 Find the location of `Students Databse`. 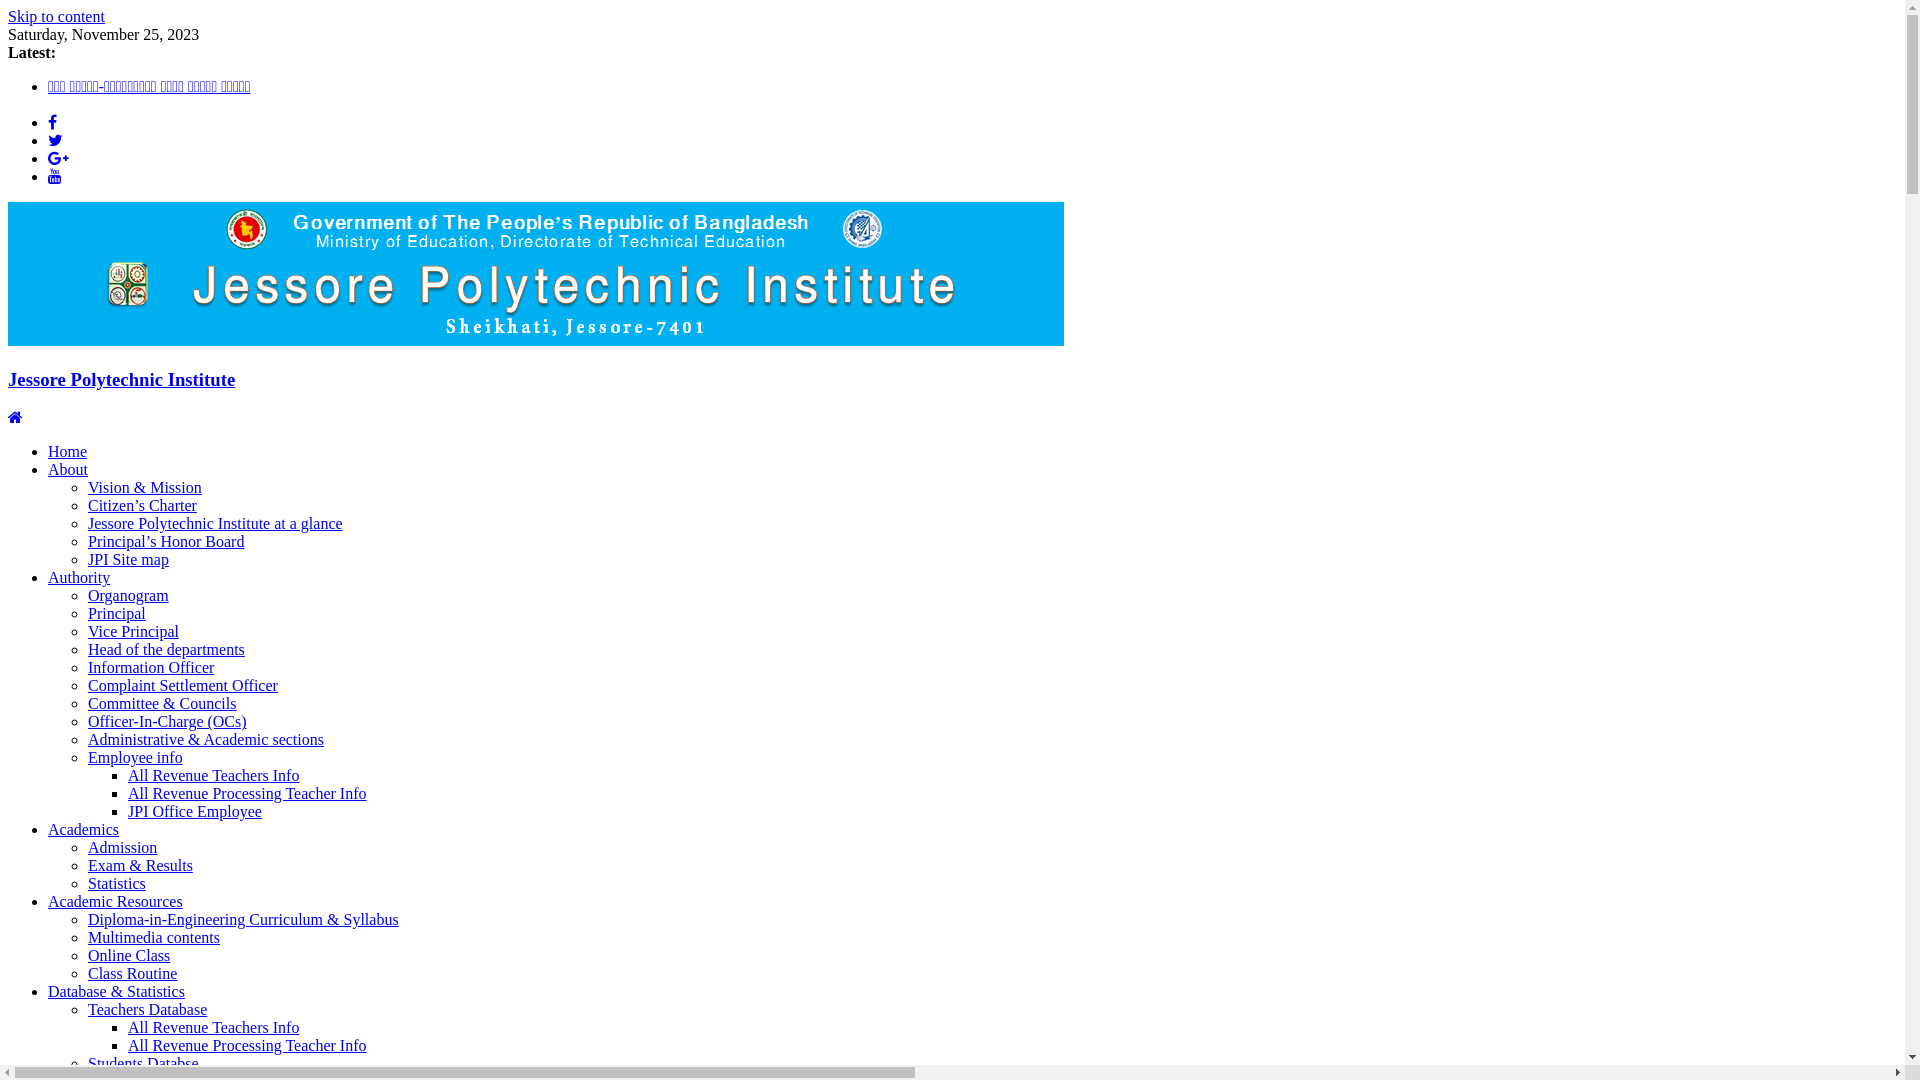

Students Databse is located at coordinates (144, 1064).